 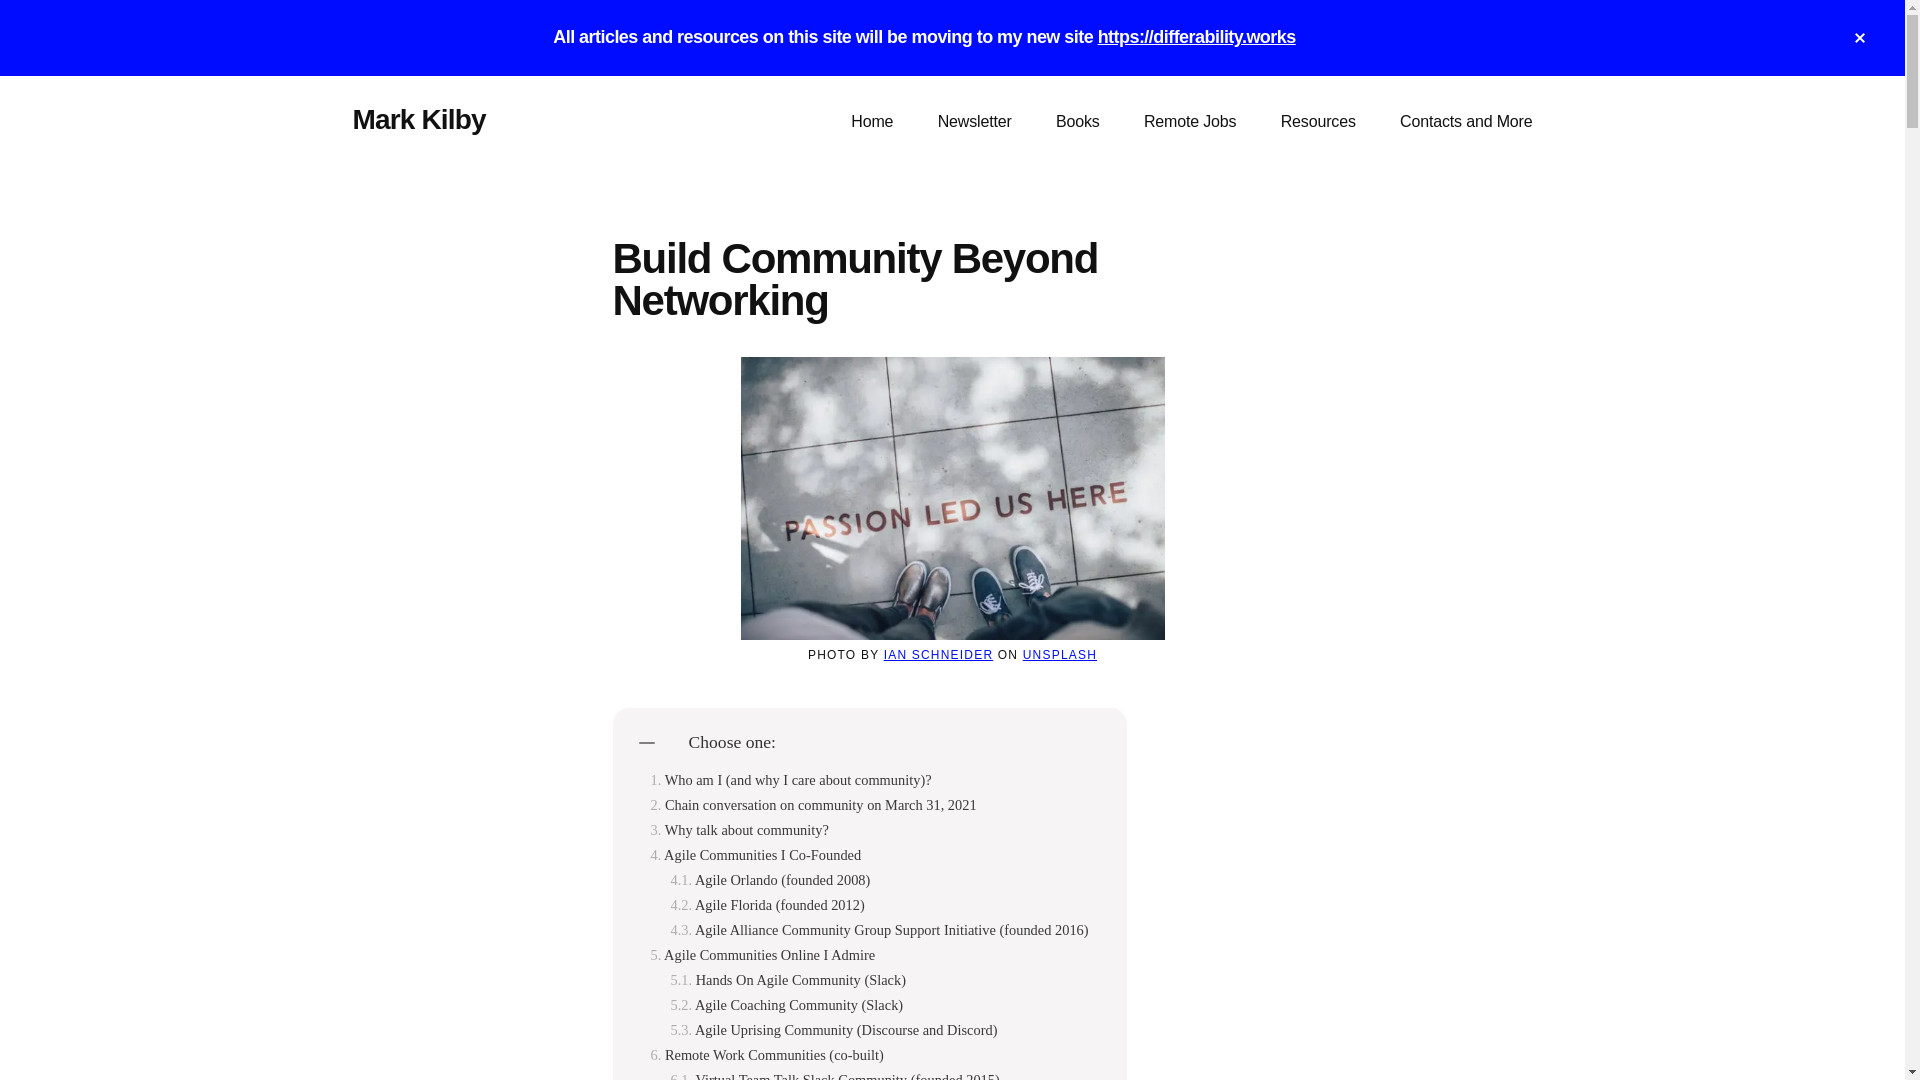 I want to click on IAN SCHNEIDER, so click(x=938, y=655).